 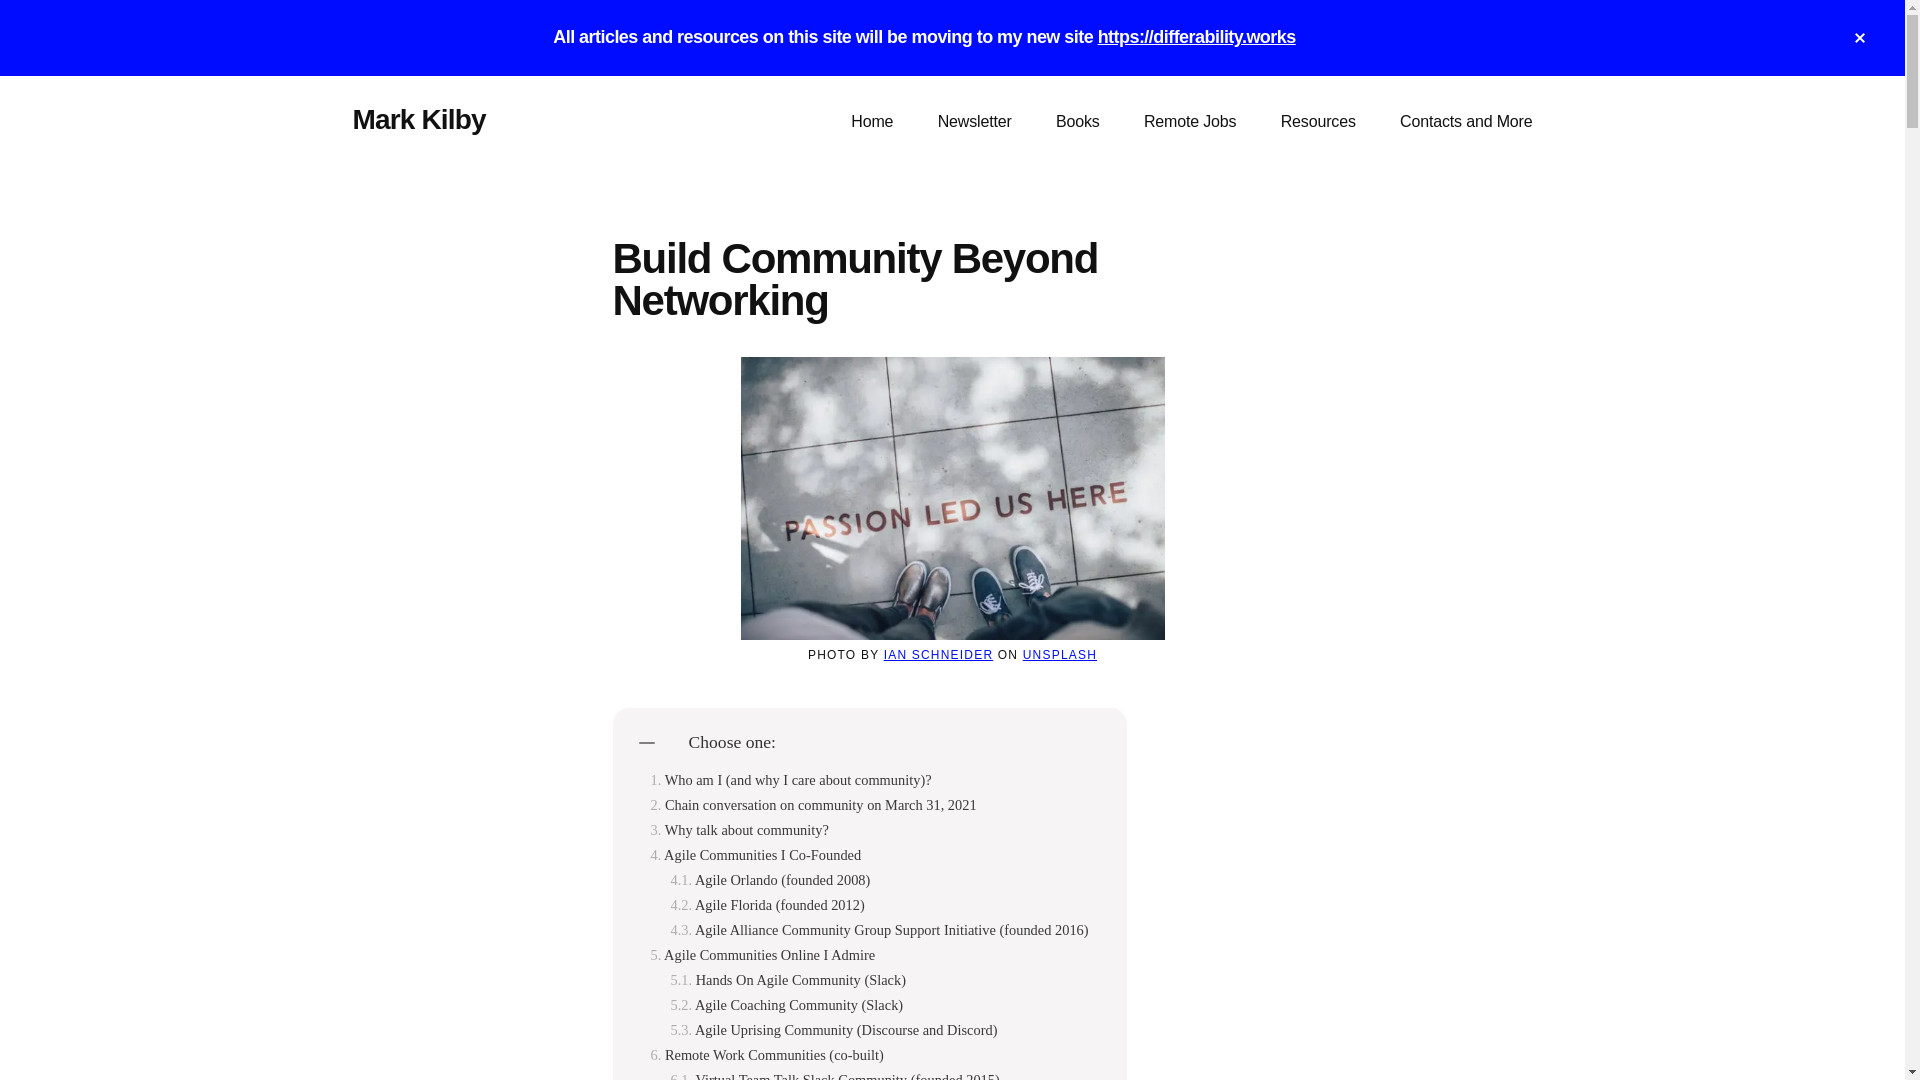 I want to click on IAN SCHNEIDER, so click(x=938, y=655).